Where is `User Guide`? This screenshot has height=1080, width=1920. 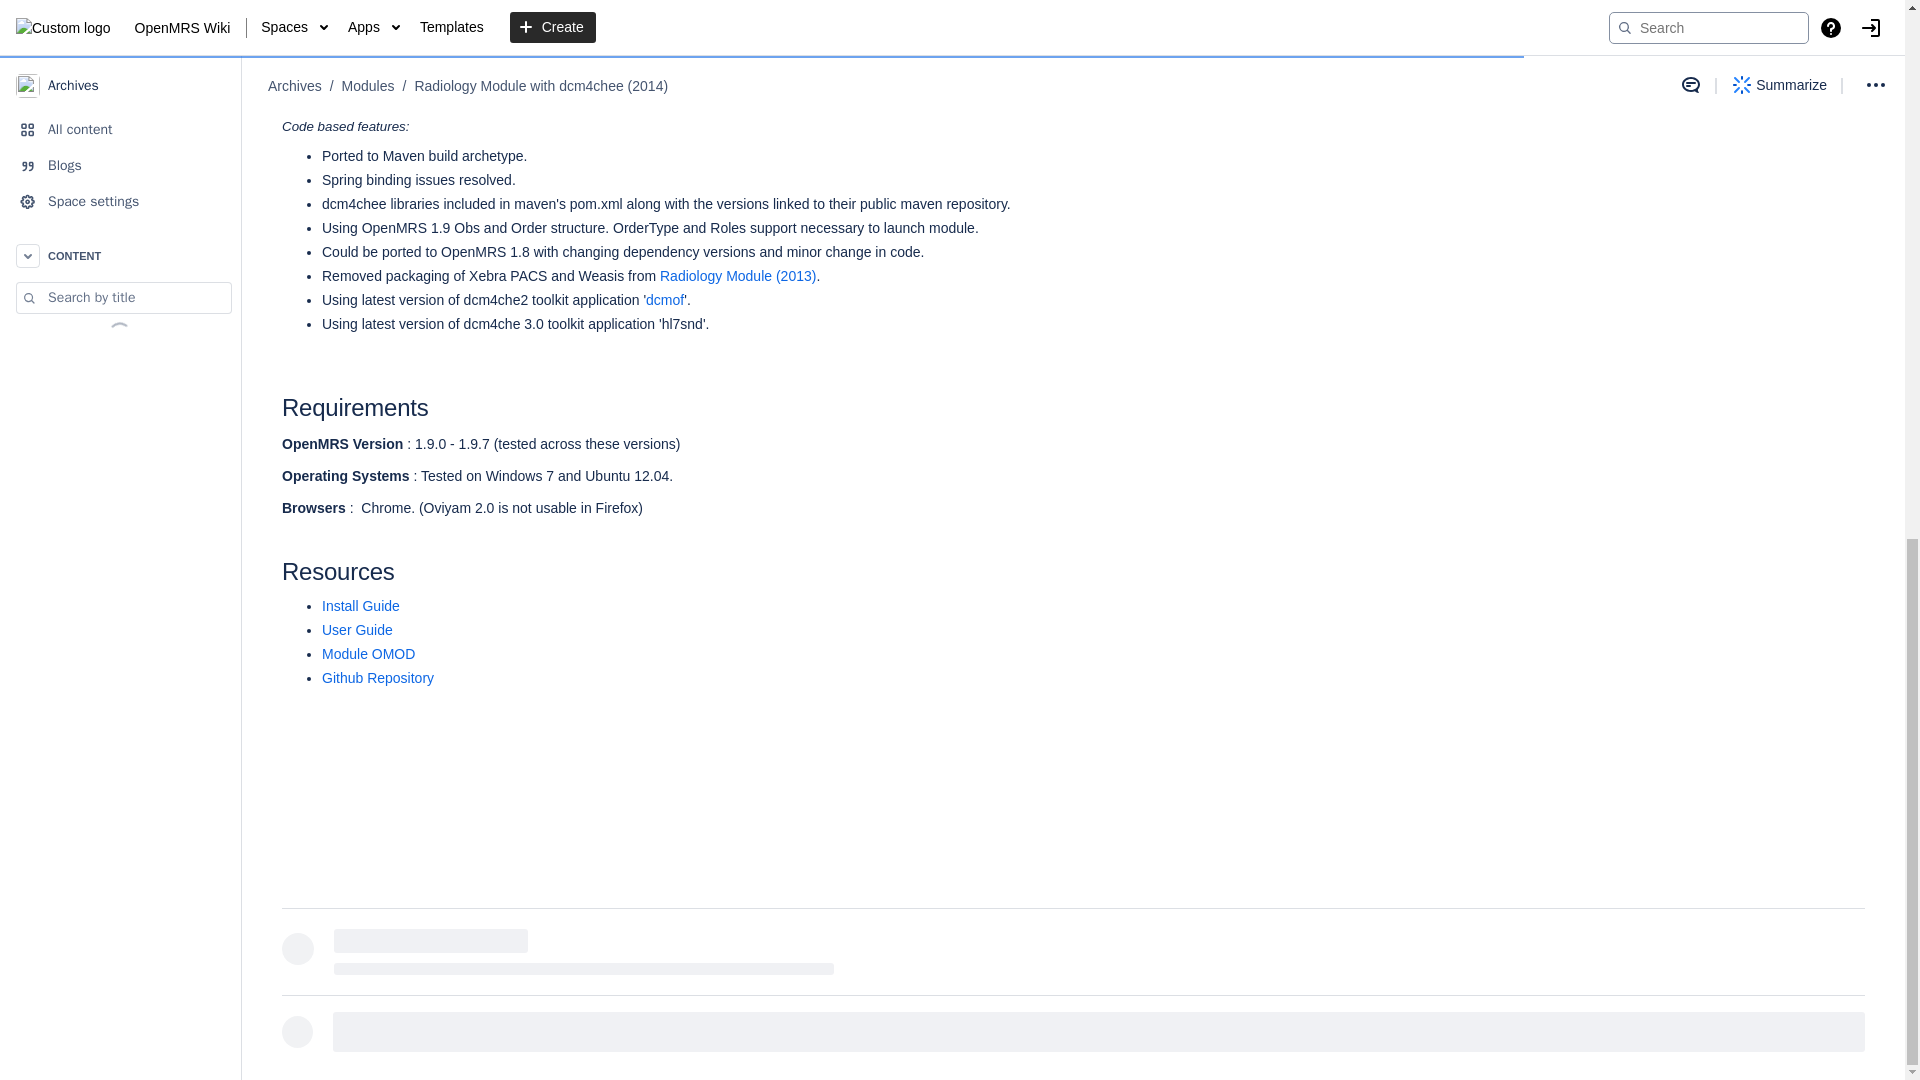 User Guide is located at coordinates (358, 630).